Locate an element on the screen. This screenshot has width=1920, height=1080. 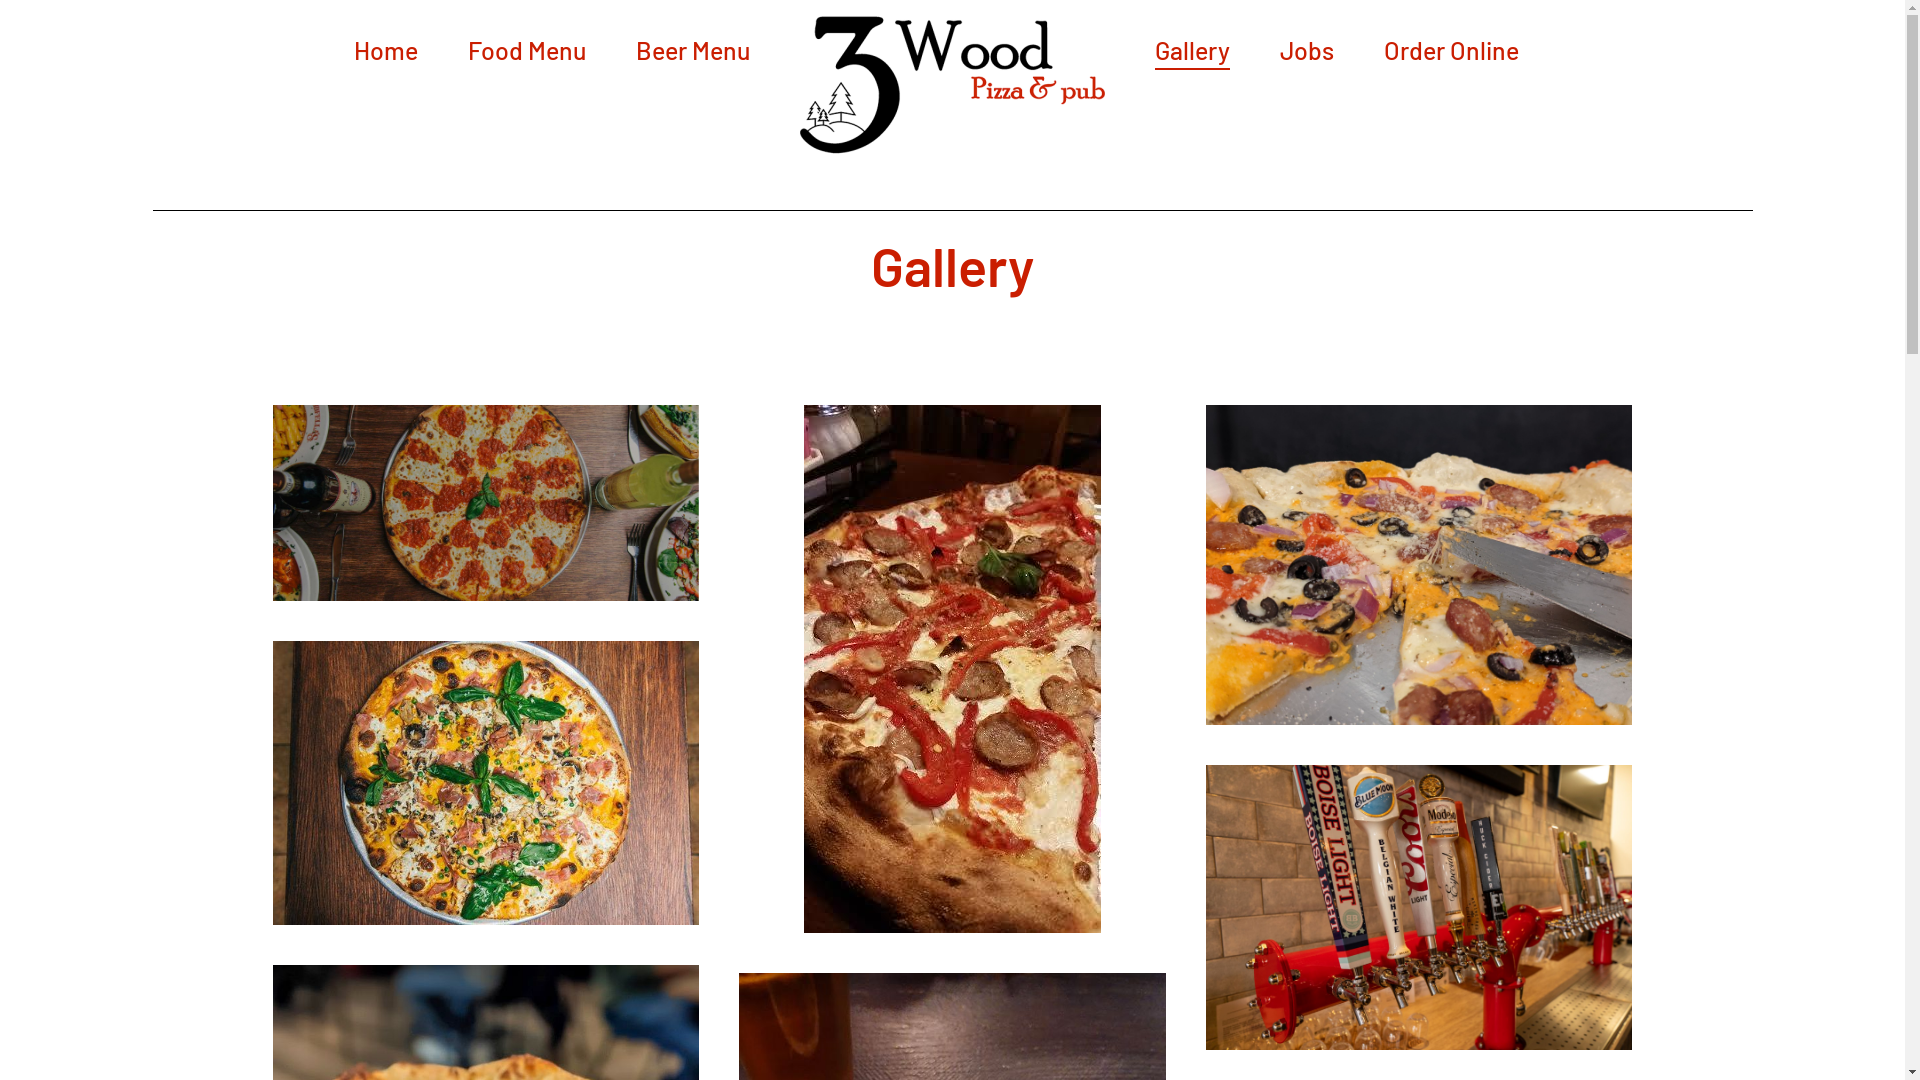
Home is located at coordinates (386, 50).